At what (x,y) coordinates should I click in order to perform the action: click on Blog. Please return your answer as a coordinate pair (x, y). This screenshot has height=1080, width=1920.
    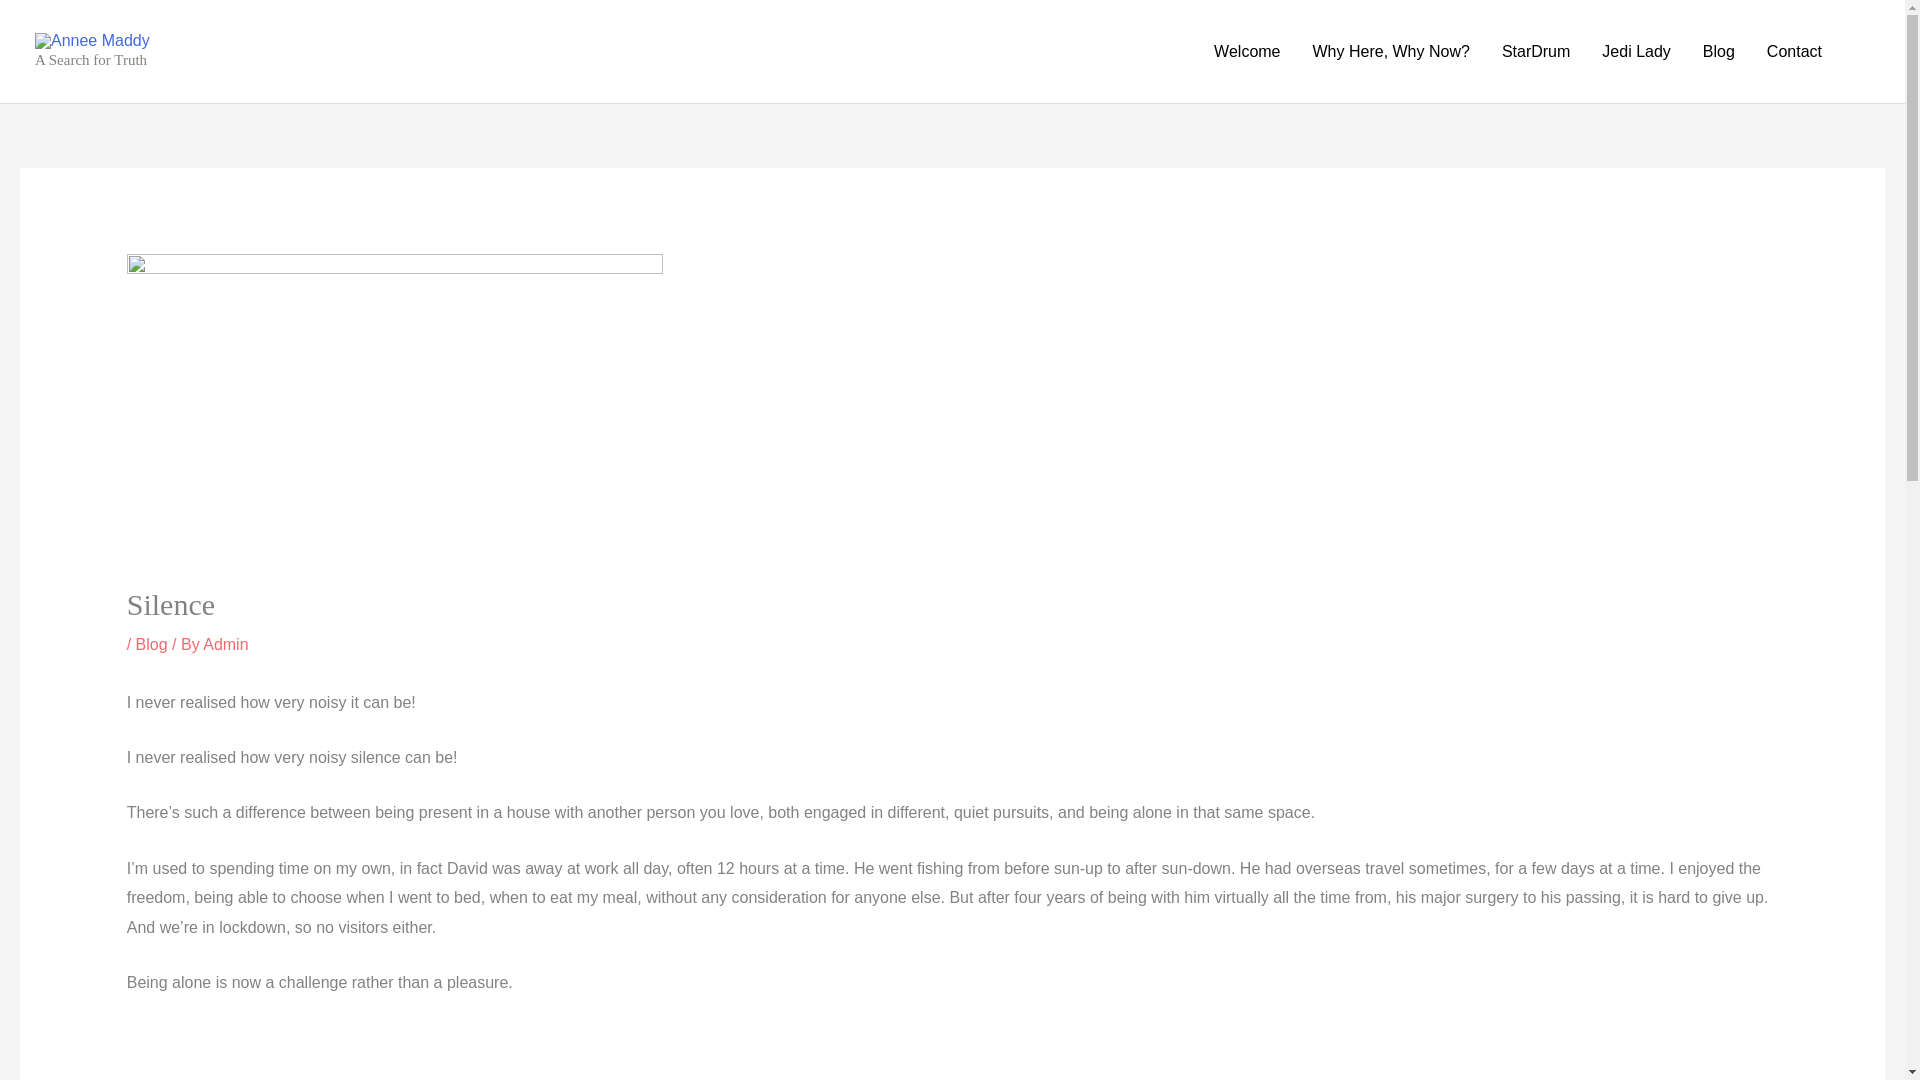
    Looking at the image, I should click on (152, 644).